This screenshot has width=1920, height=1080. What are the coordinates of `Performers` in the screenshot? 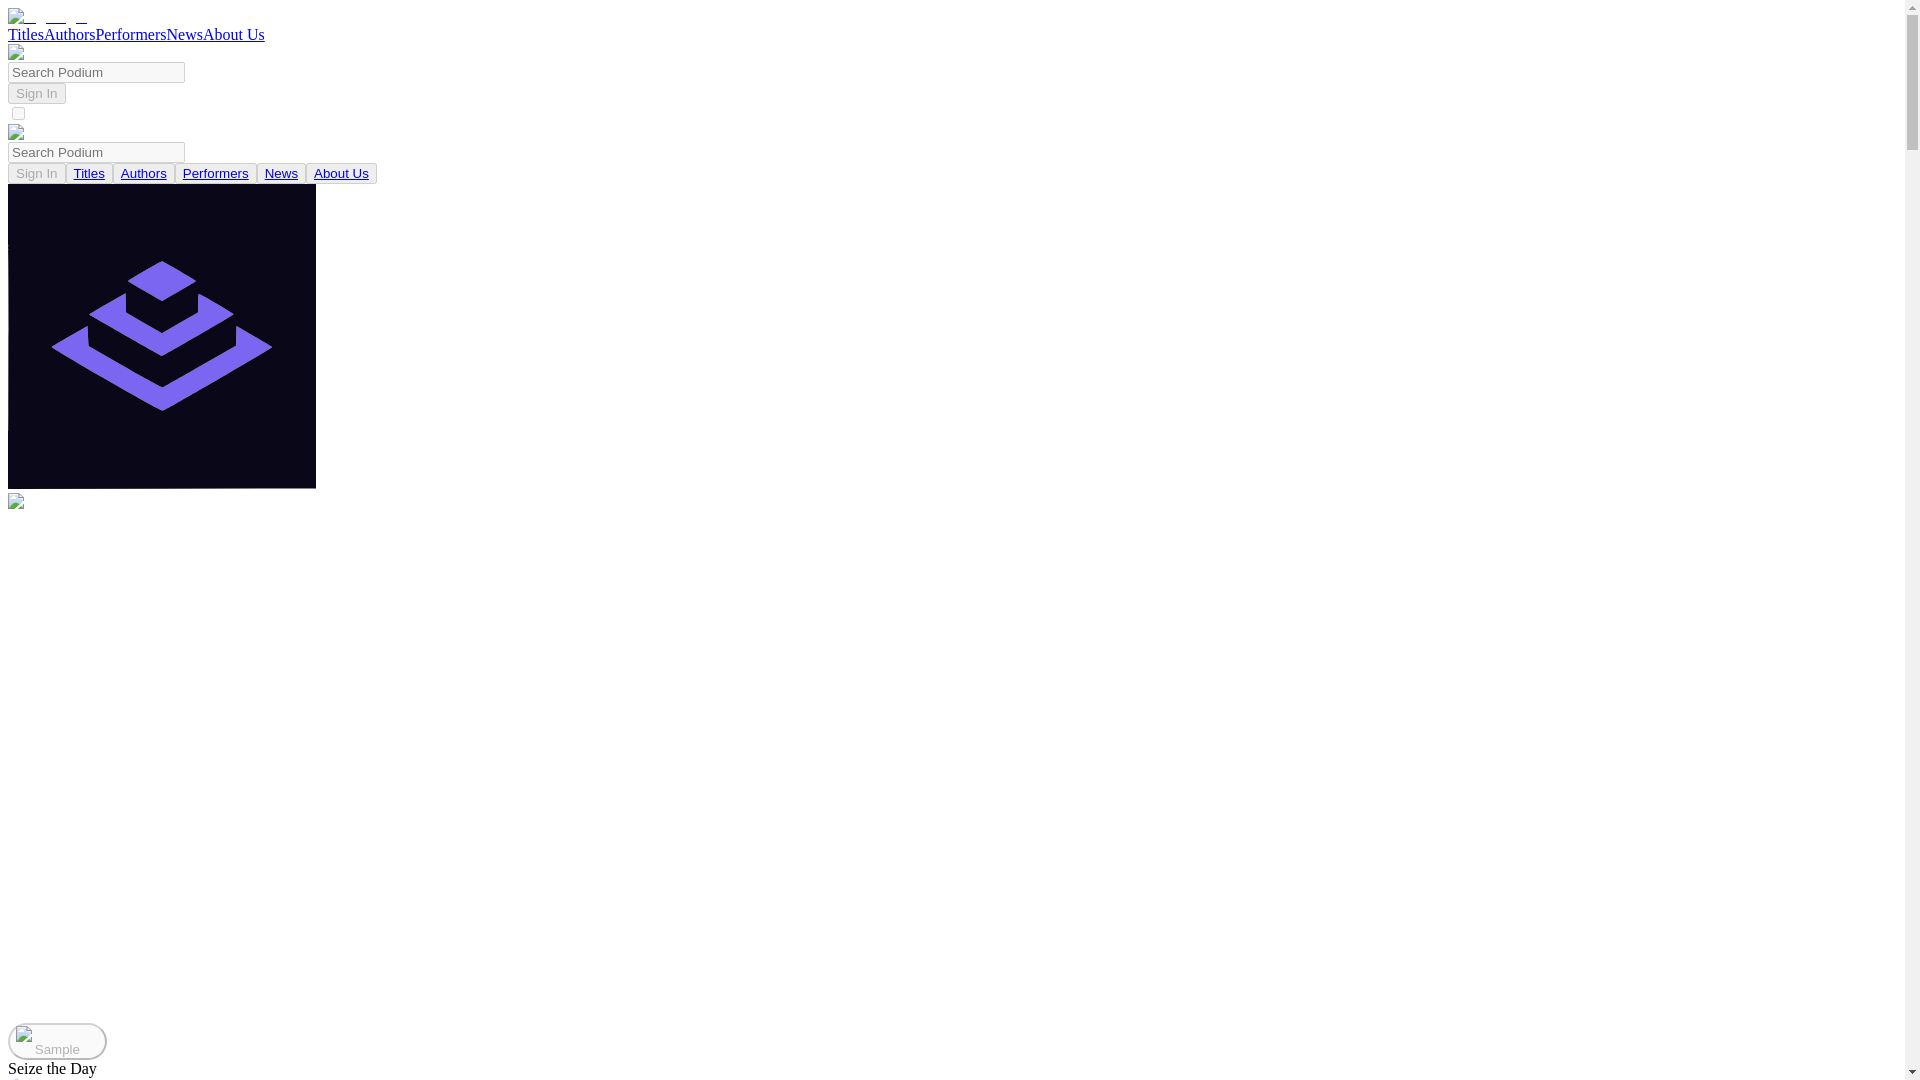 It's located at (130, 34).